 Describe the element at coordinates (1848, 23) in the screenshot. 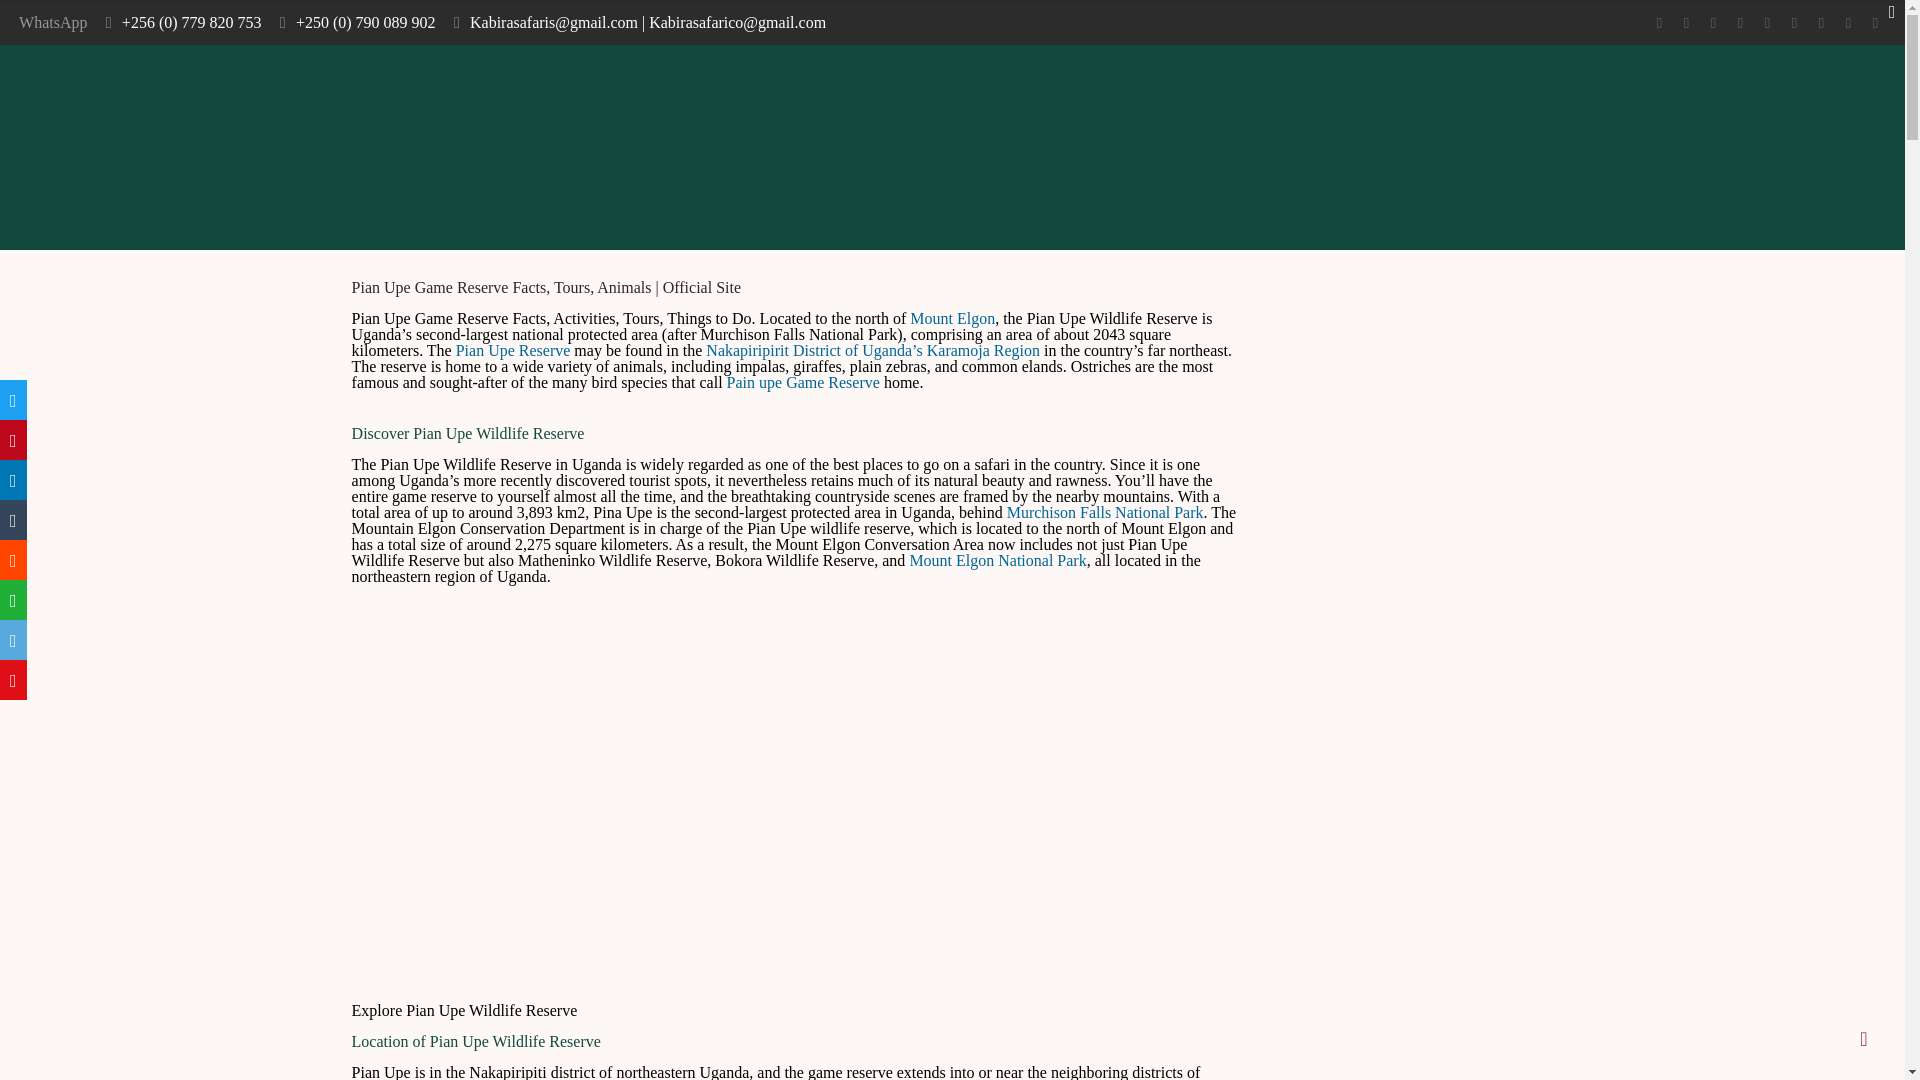

I see `Tumblr` at that location.